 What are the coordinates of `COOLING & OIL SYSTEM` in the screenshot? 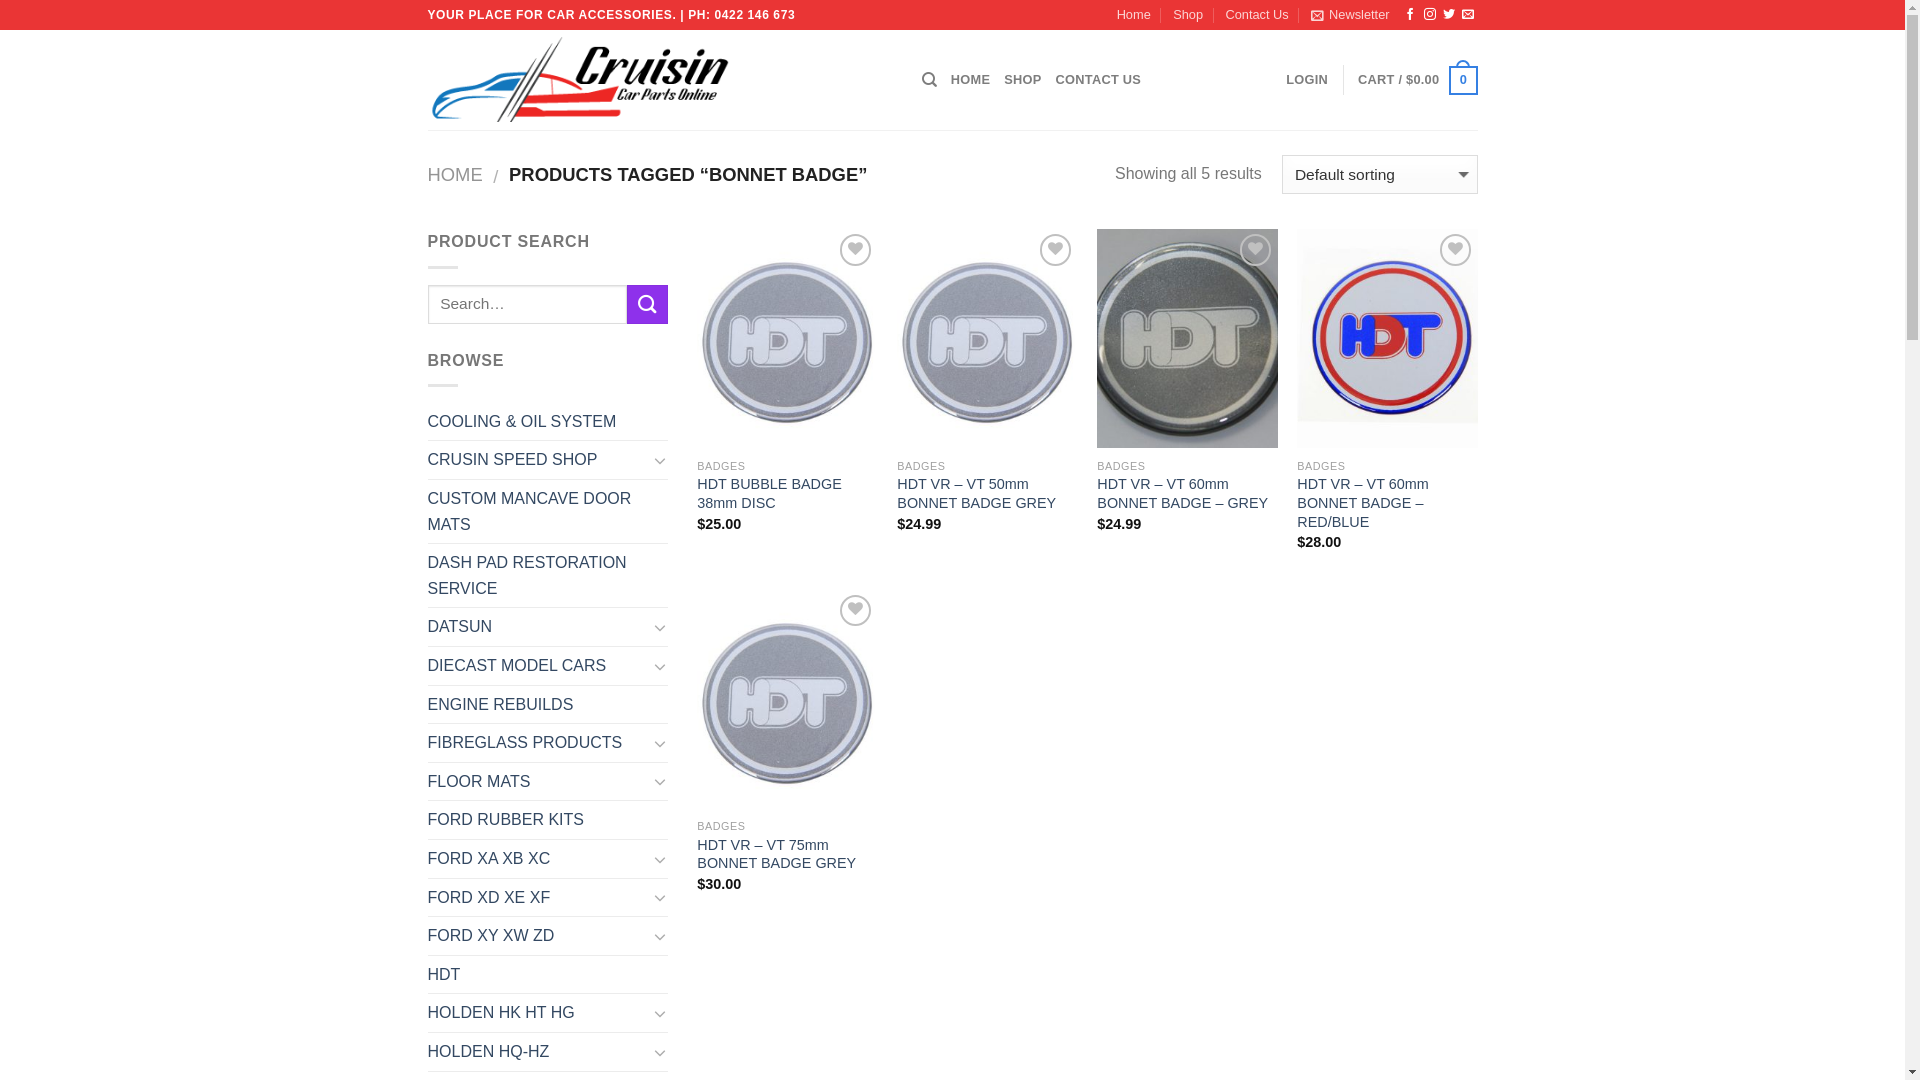 It's located at (548, 422).